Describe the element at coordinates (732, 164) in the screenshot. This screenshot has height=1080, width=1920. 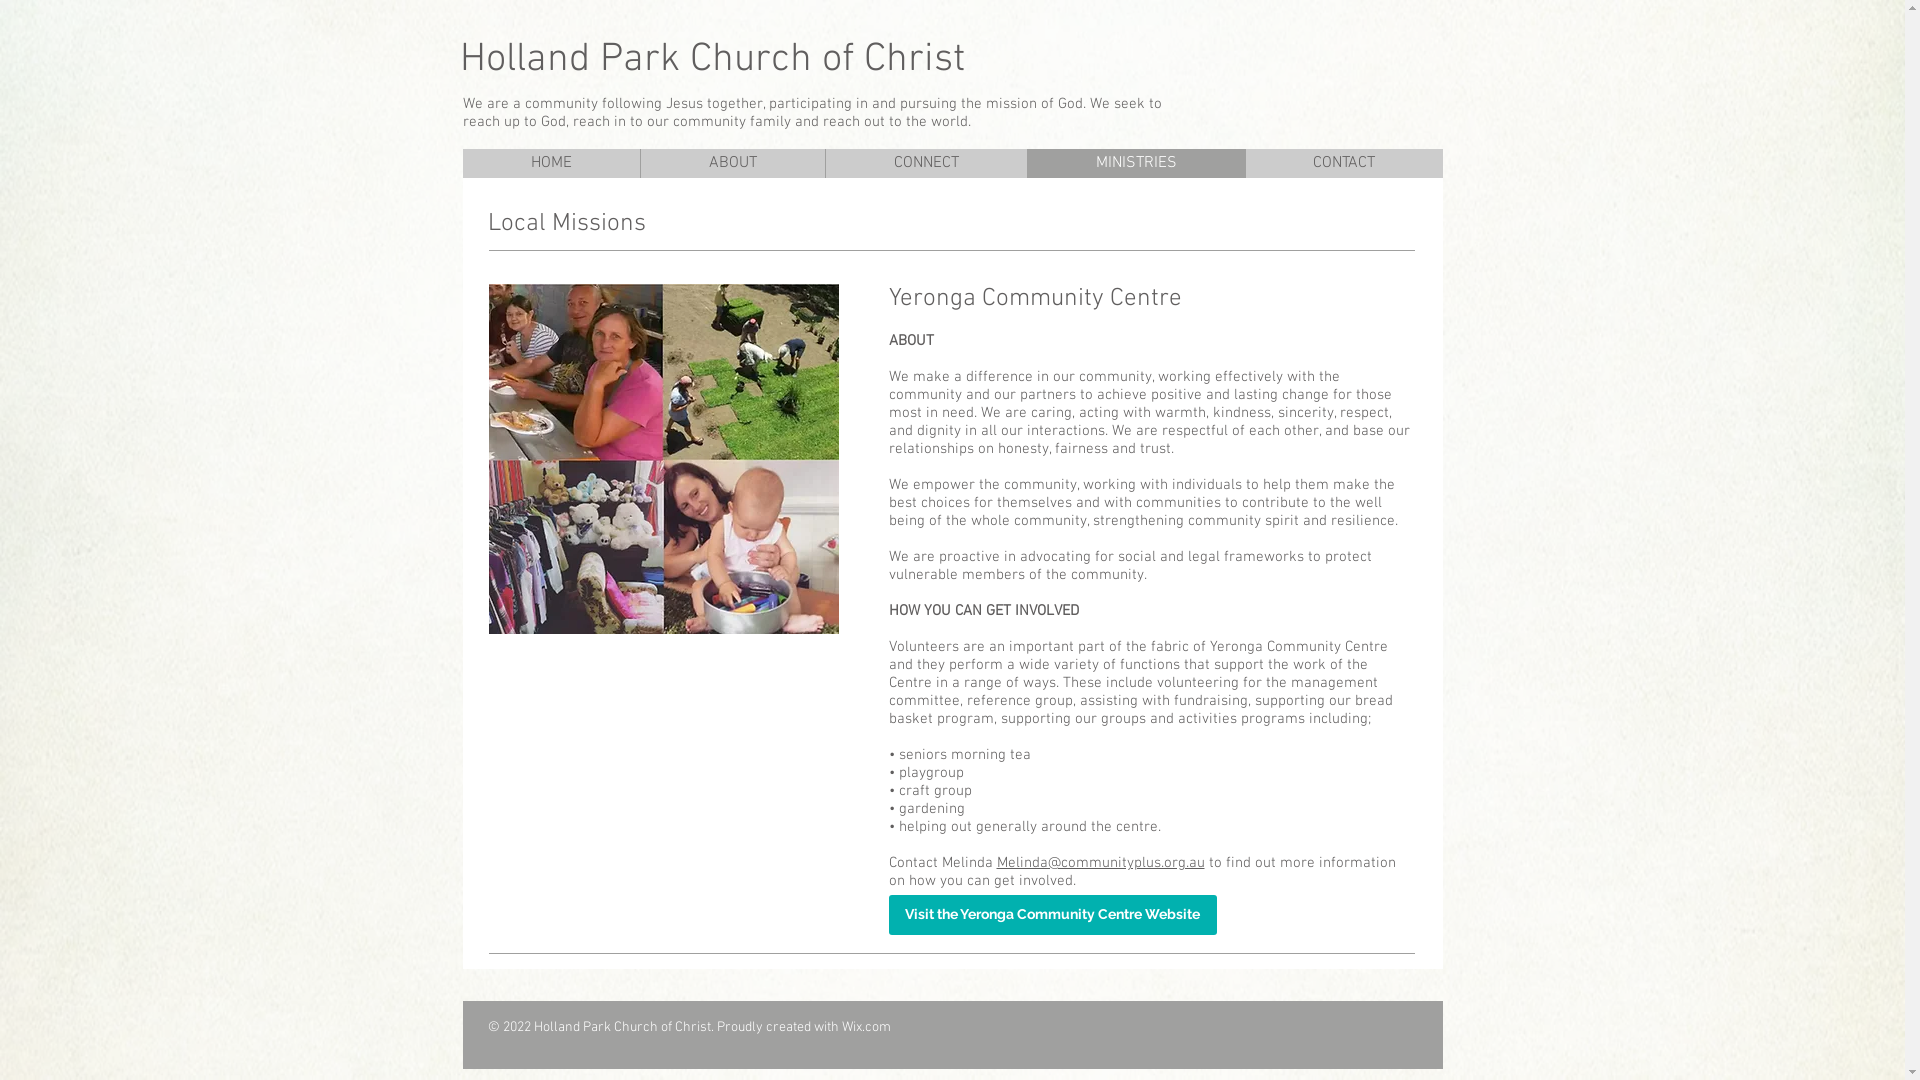
I see `ABOUT` at that location.